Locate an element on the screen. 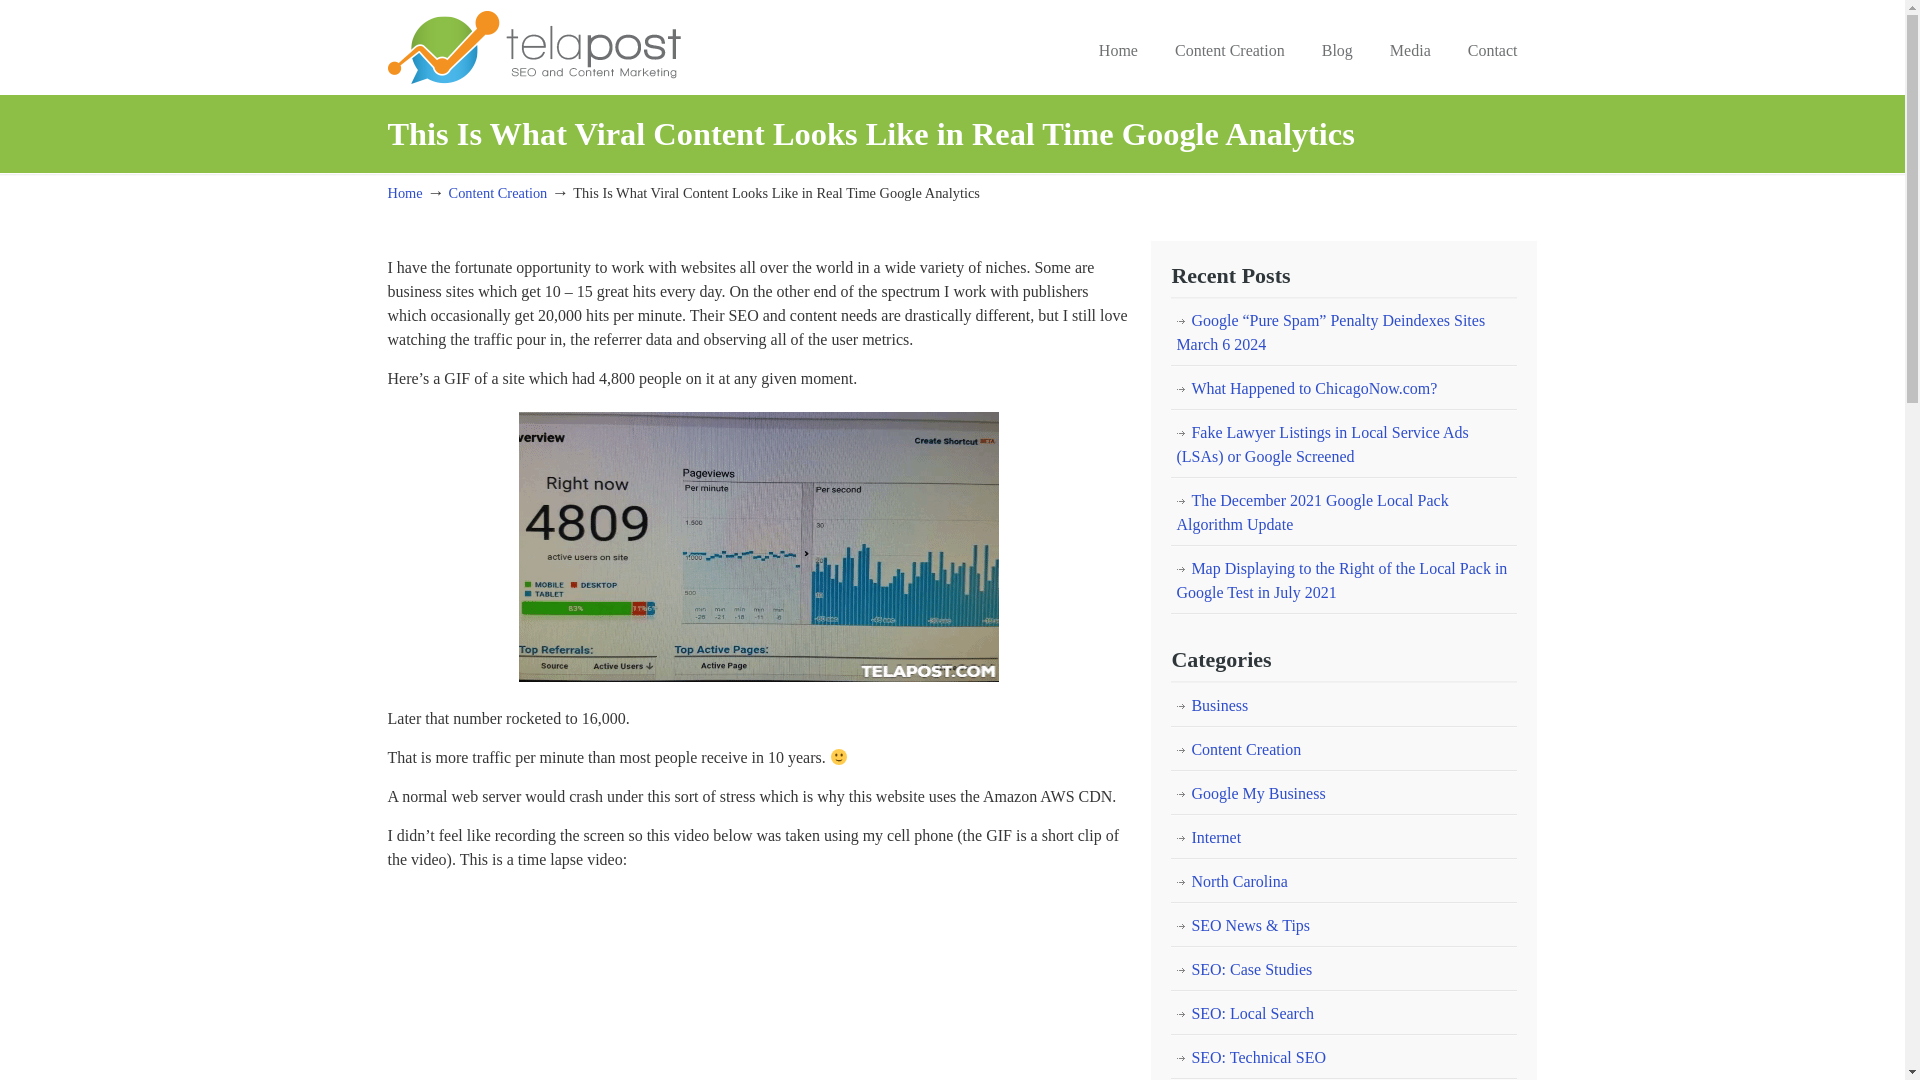  SEO: Case Studies is located at coordinates (1344, 970).